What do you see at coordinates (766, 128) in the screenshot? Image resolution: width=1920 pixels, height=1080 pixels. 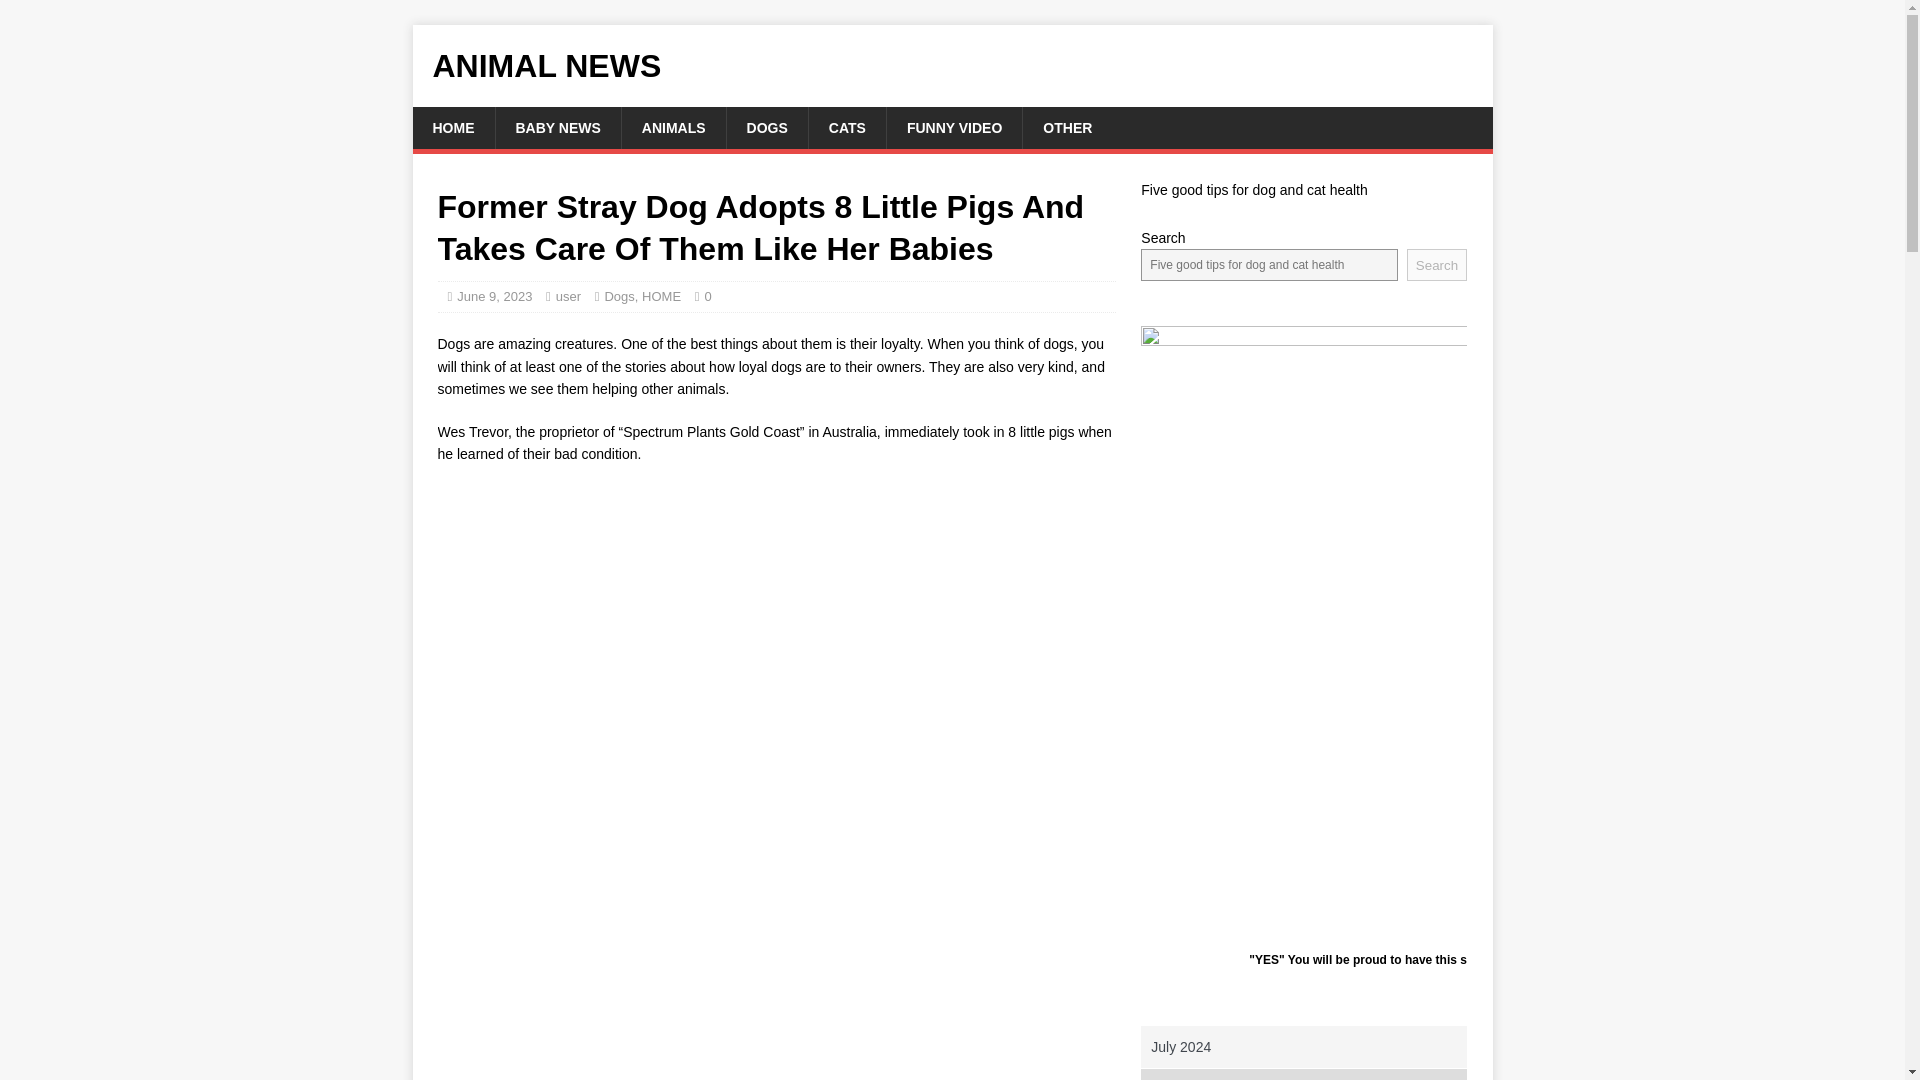 I see `DOGS` at bounding box center [766, 128].